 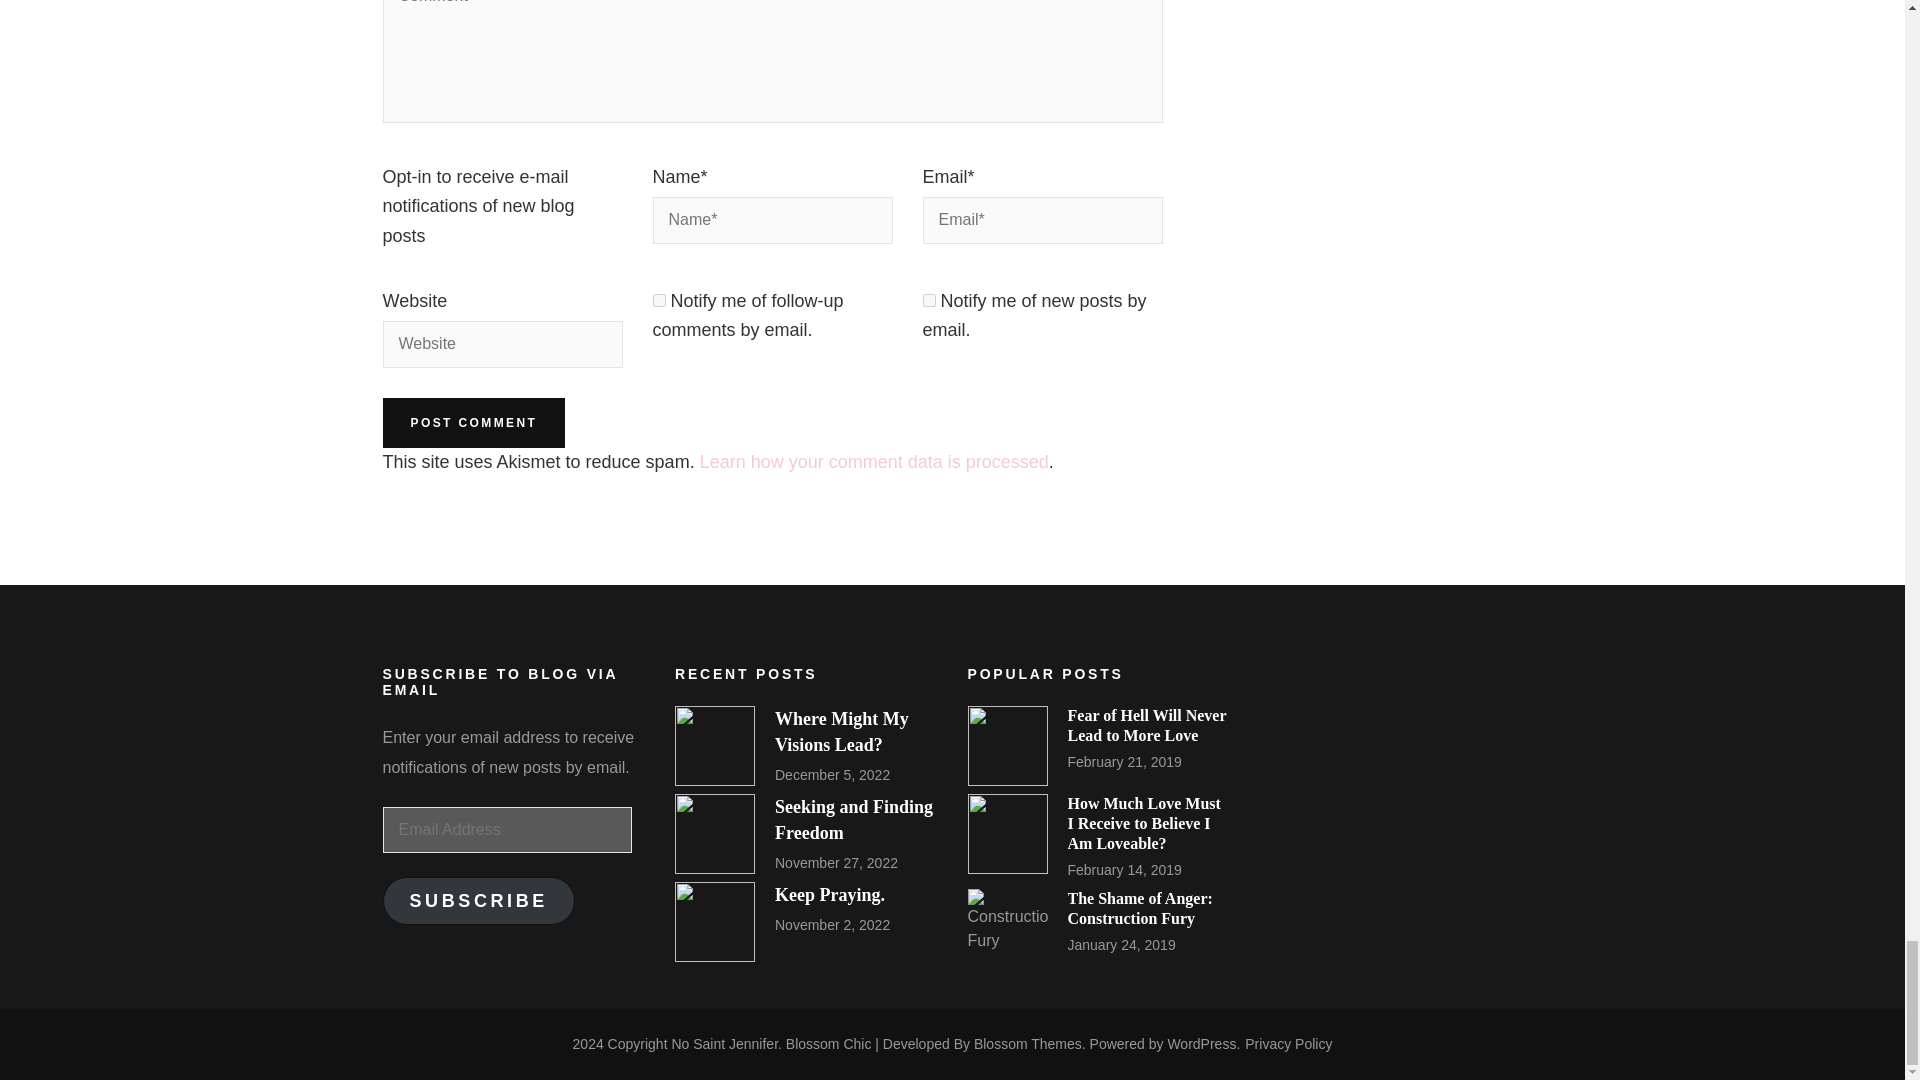 What do you see at coordinates (928, 300) in the screenshot?
I see `subscribe` at bounding box center [928, 300].